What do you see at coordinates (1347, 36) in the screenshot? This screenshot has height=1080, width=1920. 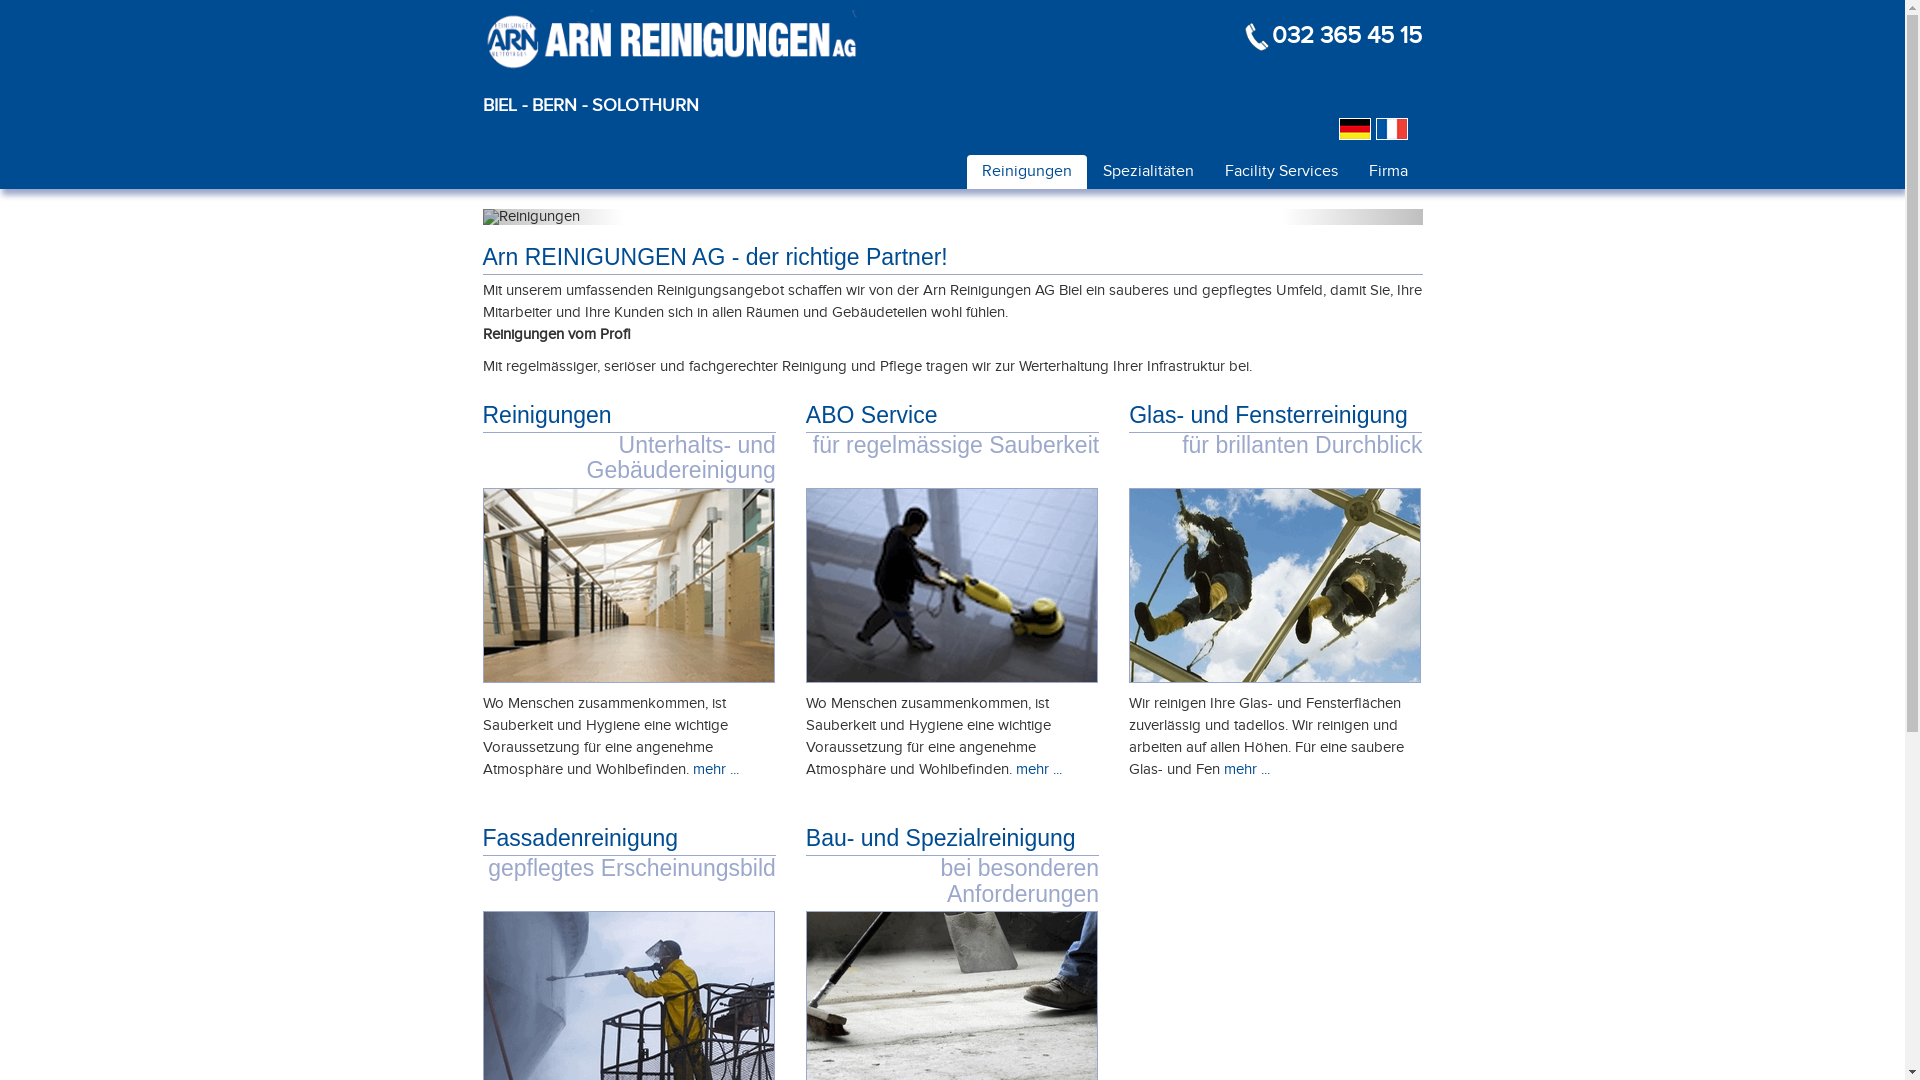 I see `032 365 45 15` at bounding box center [1347, 36].